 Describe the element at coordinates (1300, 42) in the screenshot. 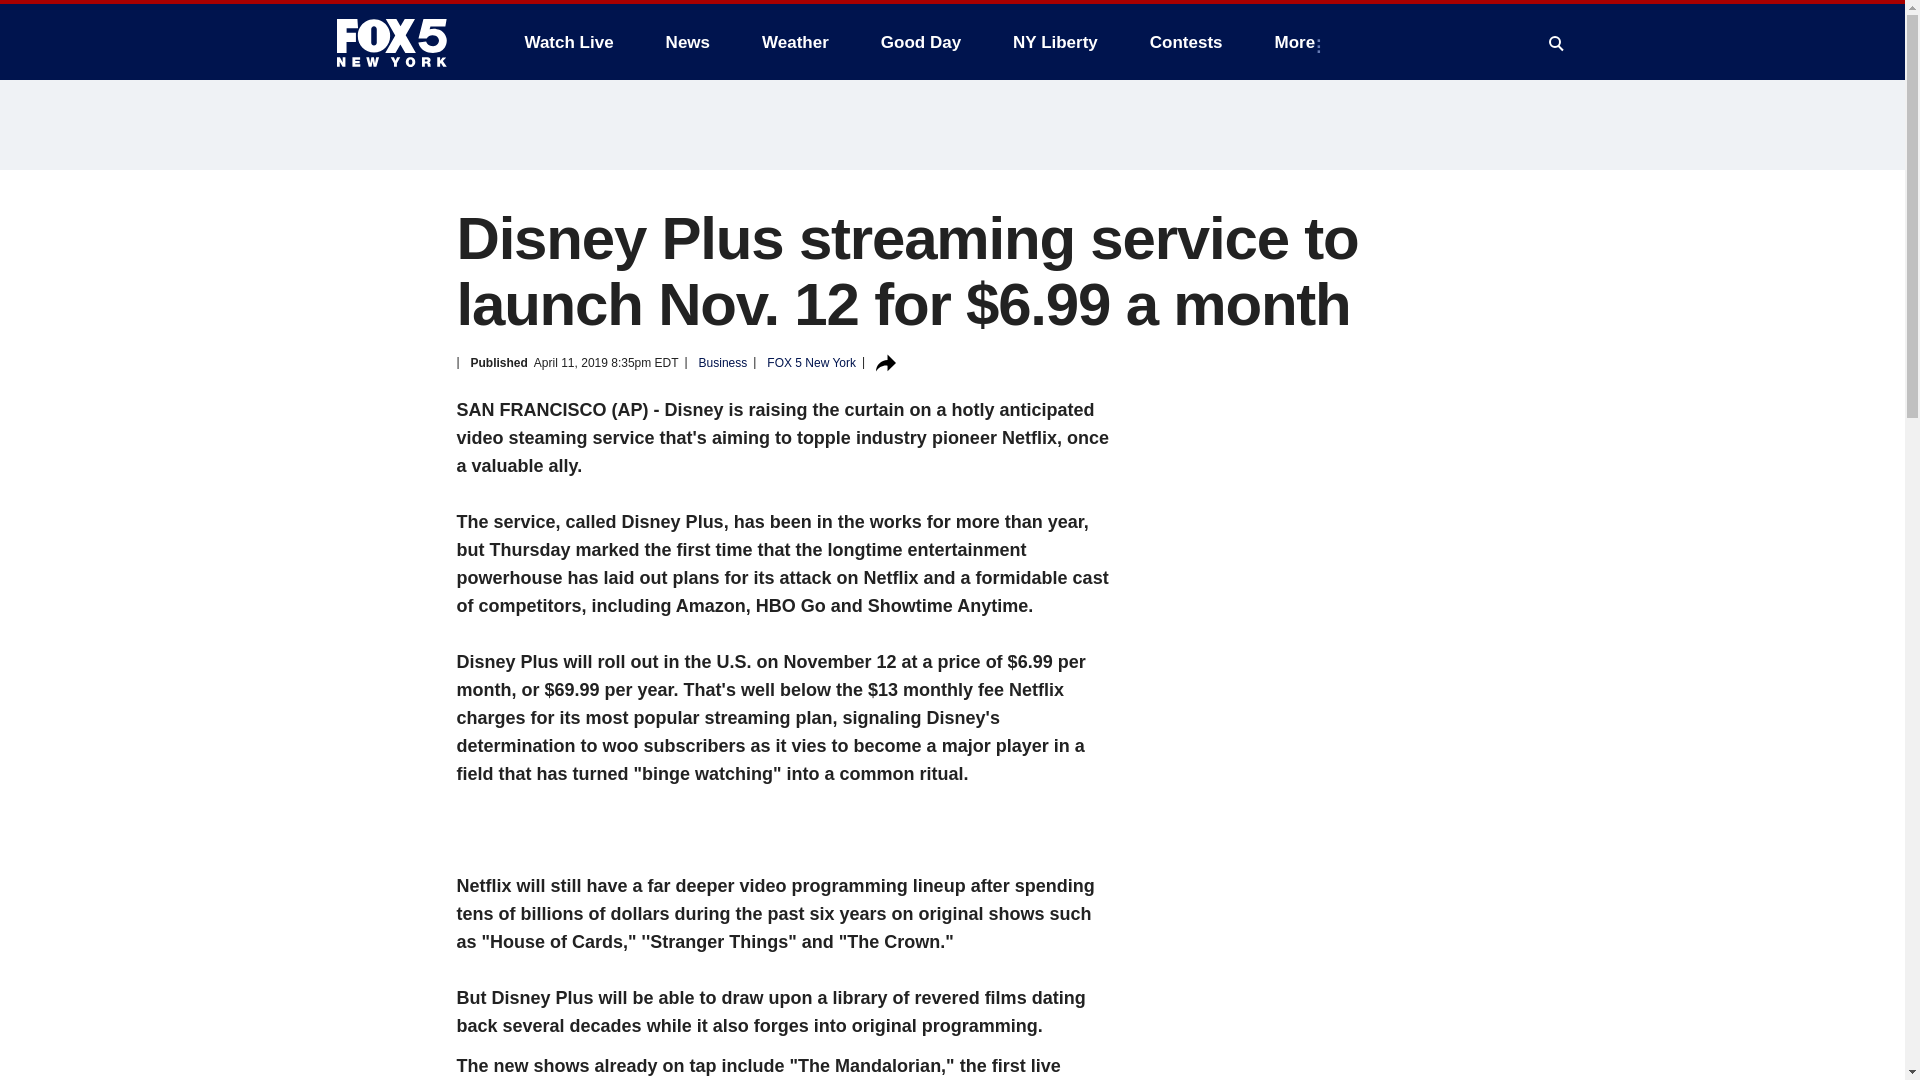

I see `More` at that location.